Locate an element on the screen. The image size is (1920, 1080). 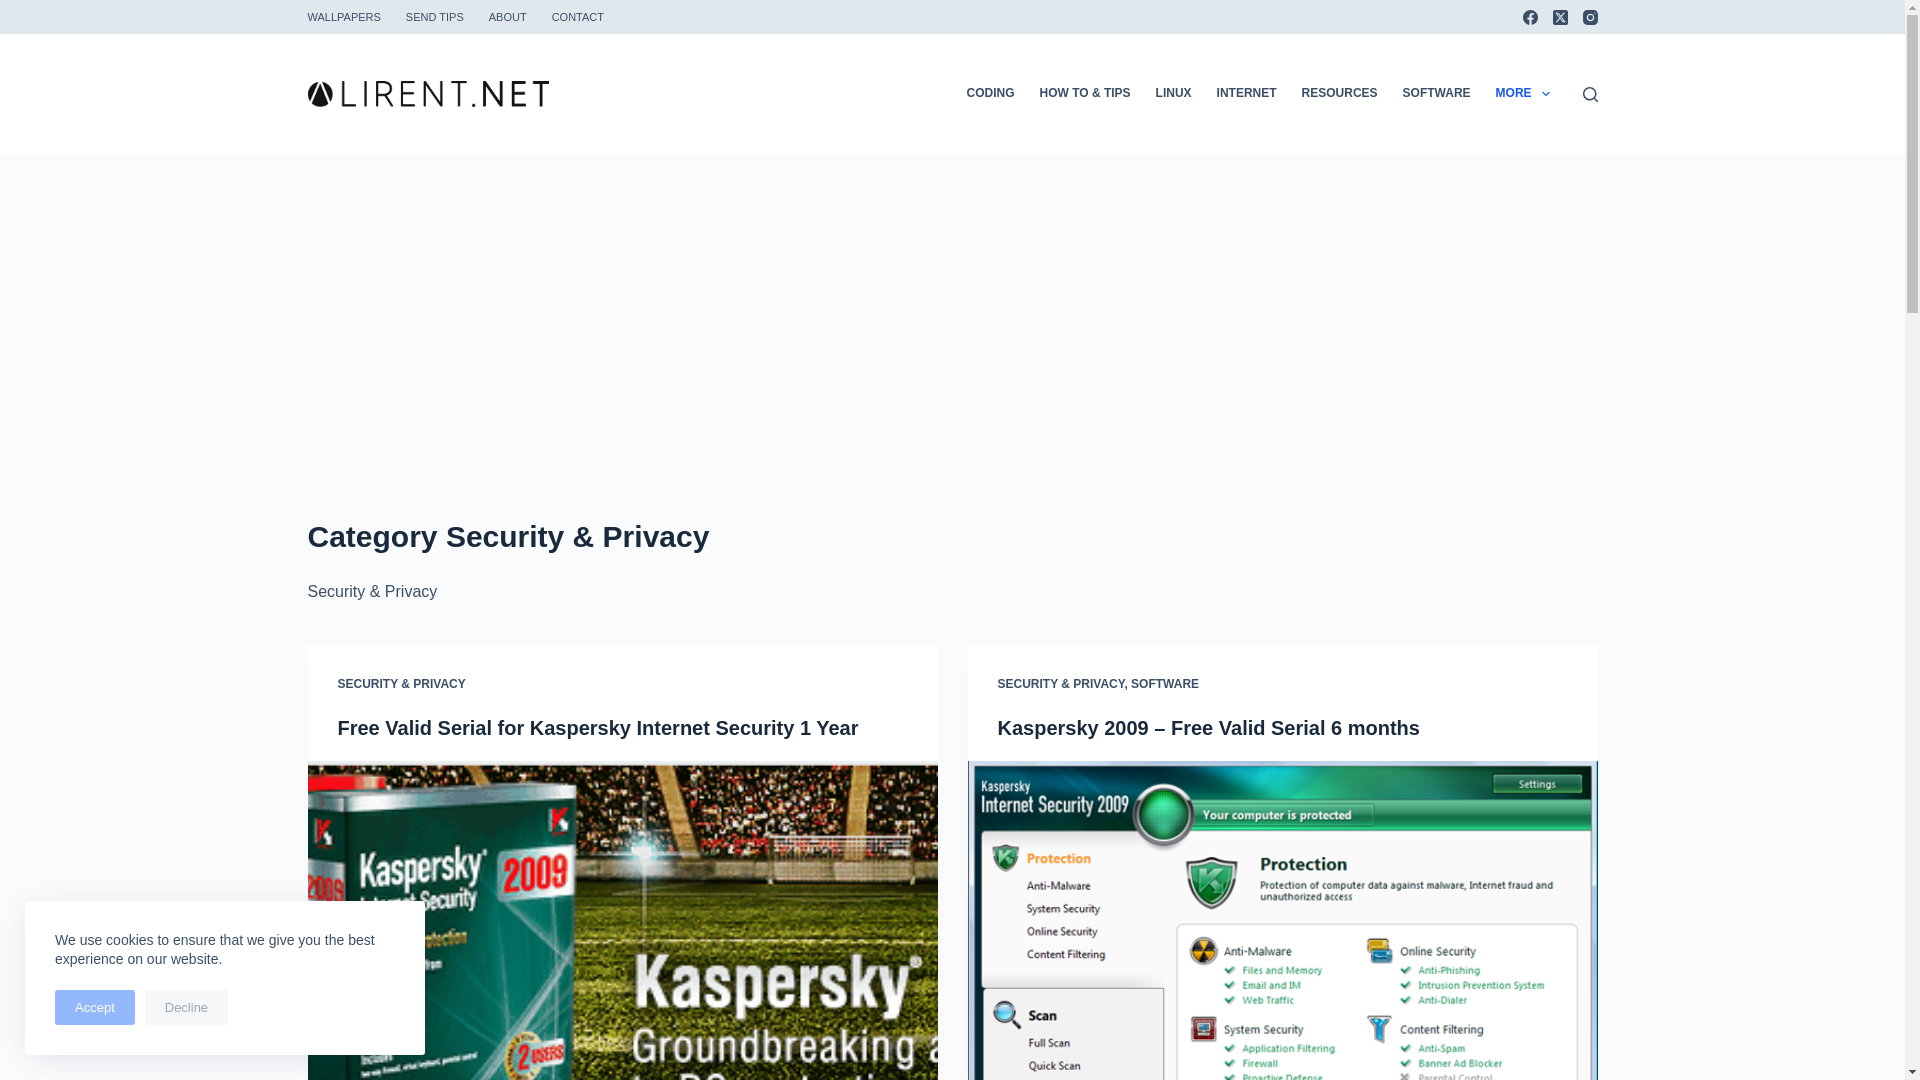
ABOUT is located at coordinates (508, 16).